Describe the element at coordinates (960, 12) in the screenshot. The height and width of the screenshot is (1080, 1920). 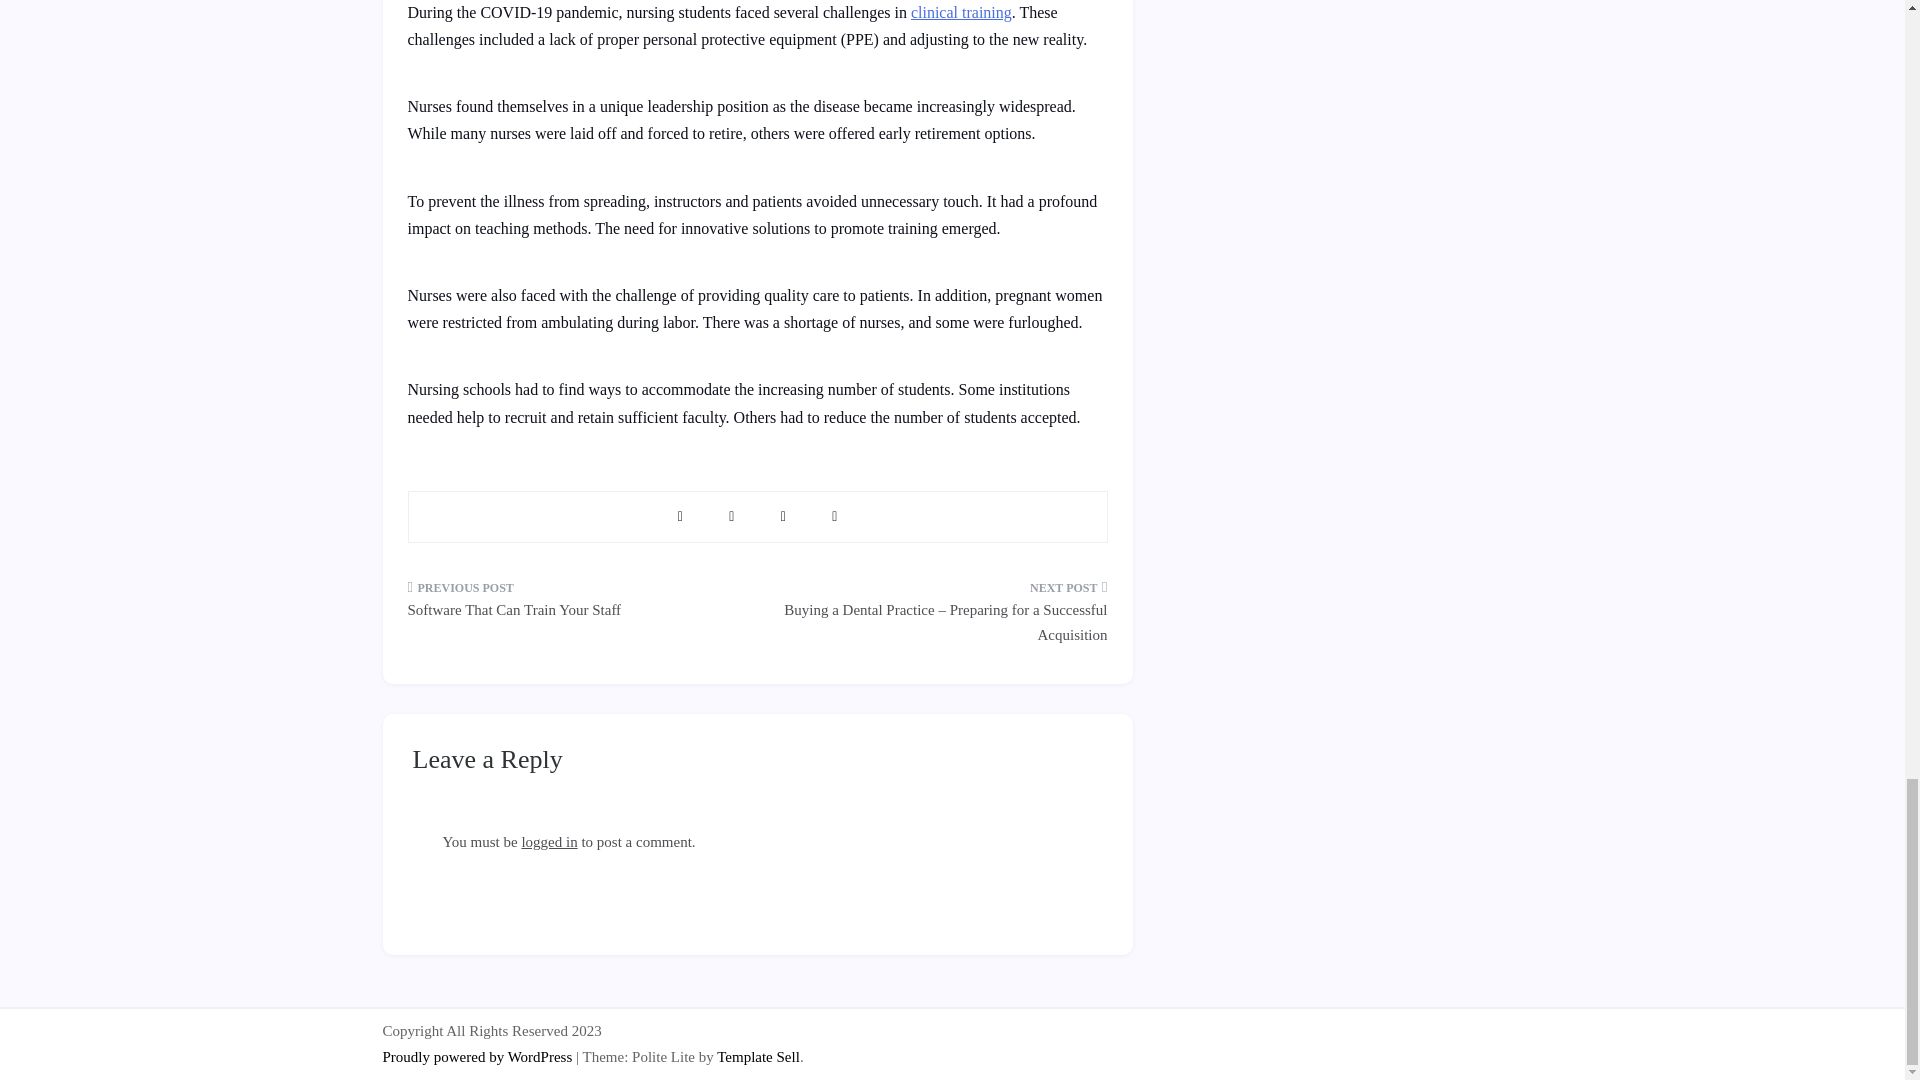
I see `clinical training` at that location.